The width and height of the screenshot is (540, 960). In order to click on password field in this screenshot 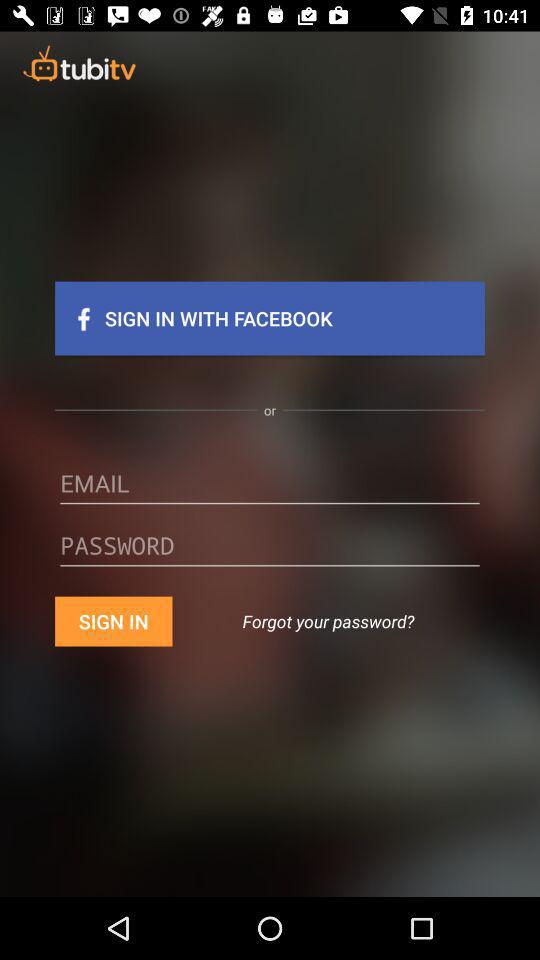, I will do `click(270, 552)`.